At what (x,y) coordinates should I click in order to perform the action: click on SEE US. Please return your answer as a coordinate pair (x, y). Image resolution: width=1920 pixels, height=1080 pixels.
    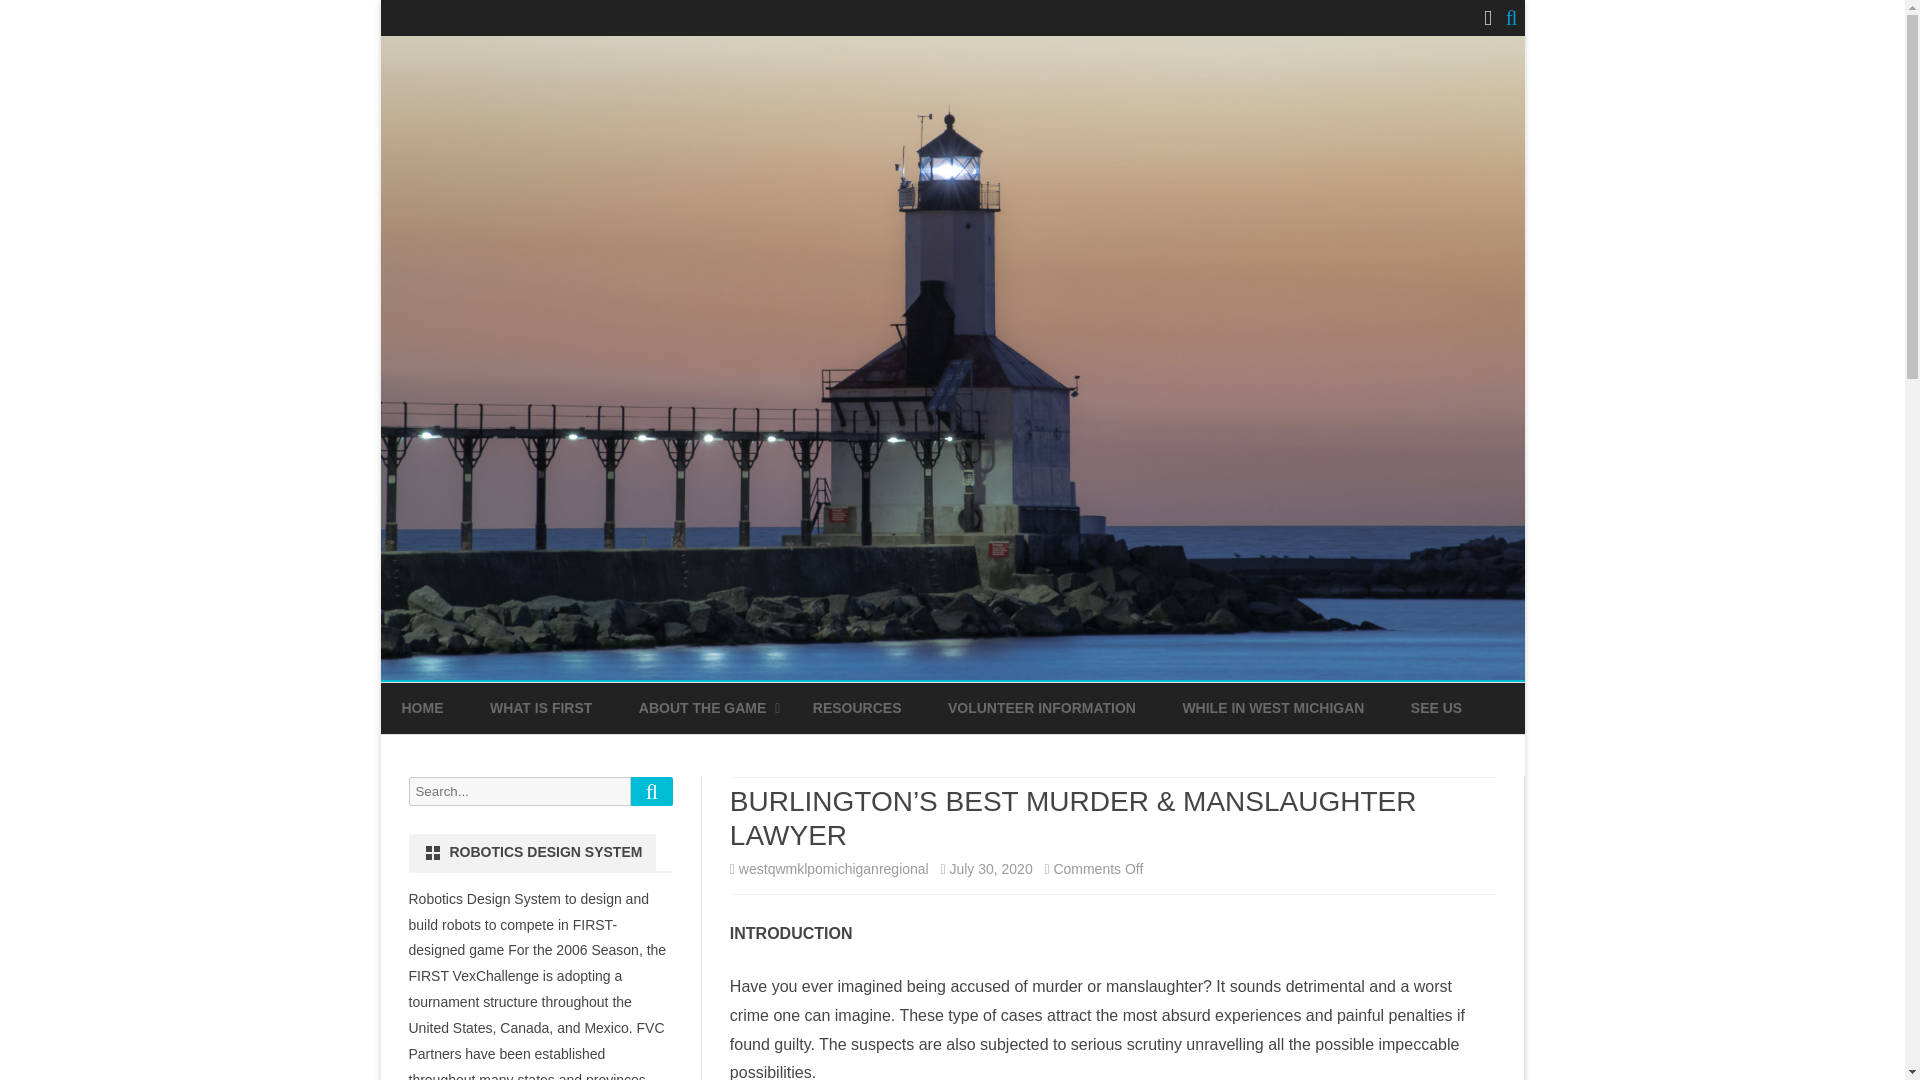
    Looking at the image, I should click on (1436, 708).